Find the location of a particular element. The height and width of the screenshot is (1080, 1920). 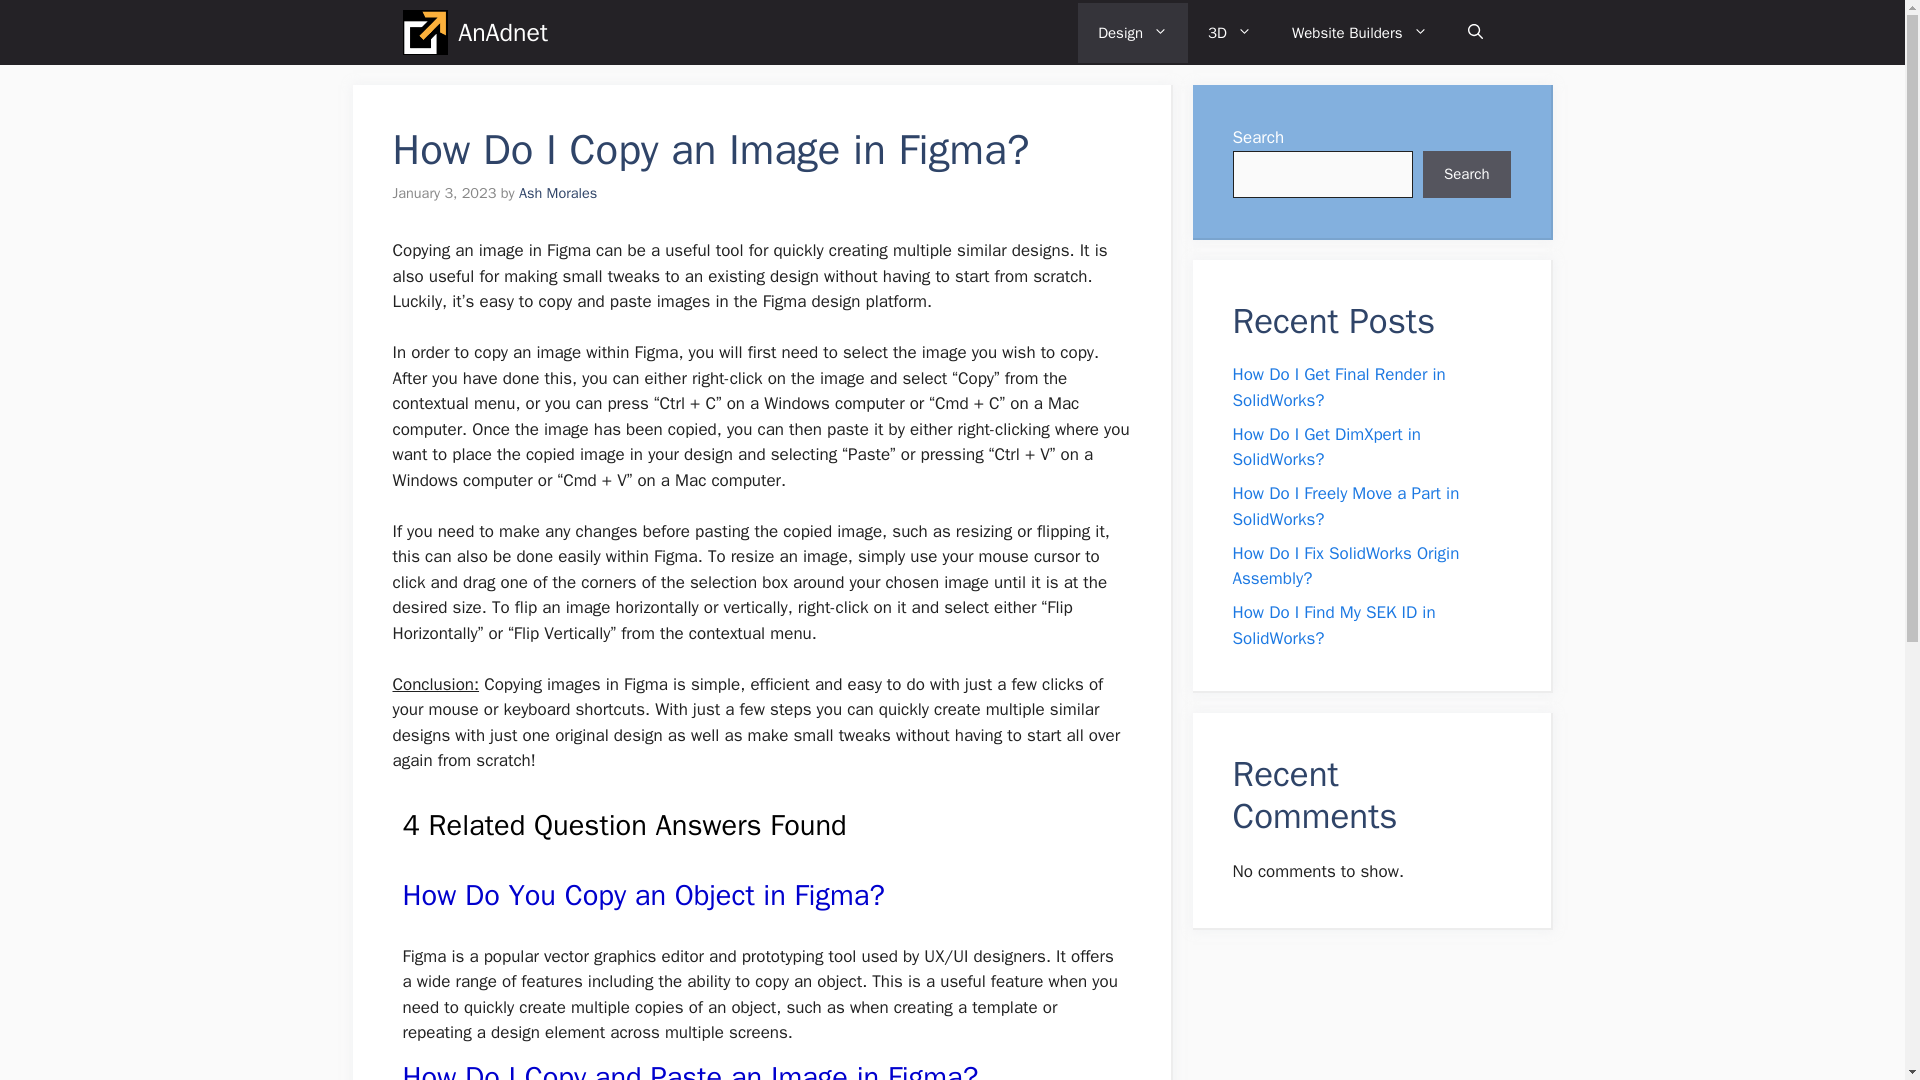

How Do I Fix SolidWorks Origin Assembly? is located at coordinates (1346, 565).